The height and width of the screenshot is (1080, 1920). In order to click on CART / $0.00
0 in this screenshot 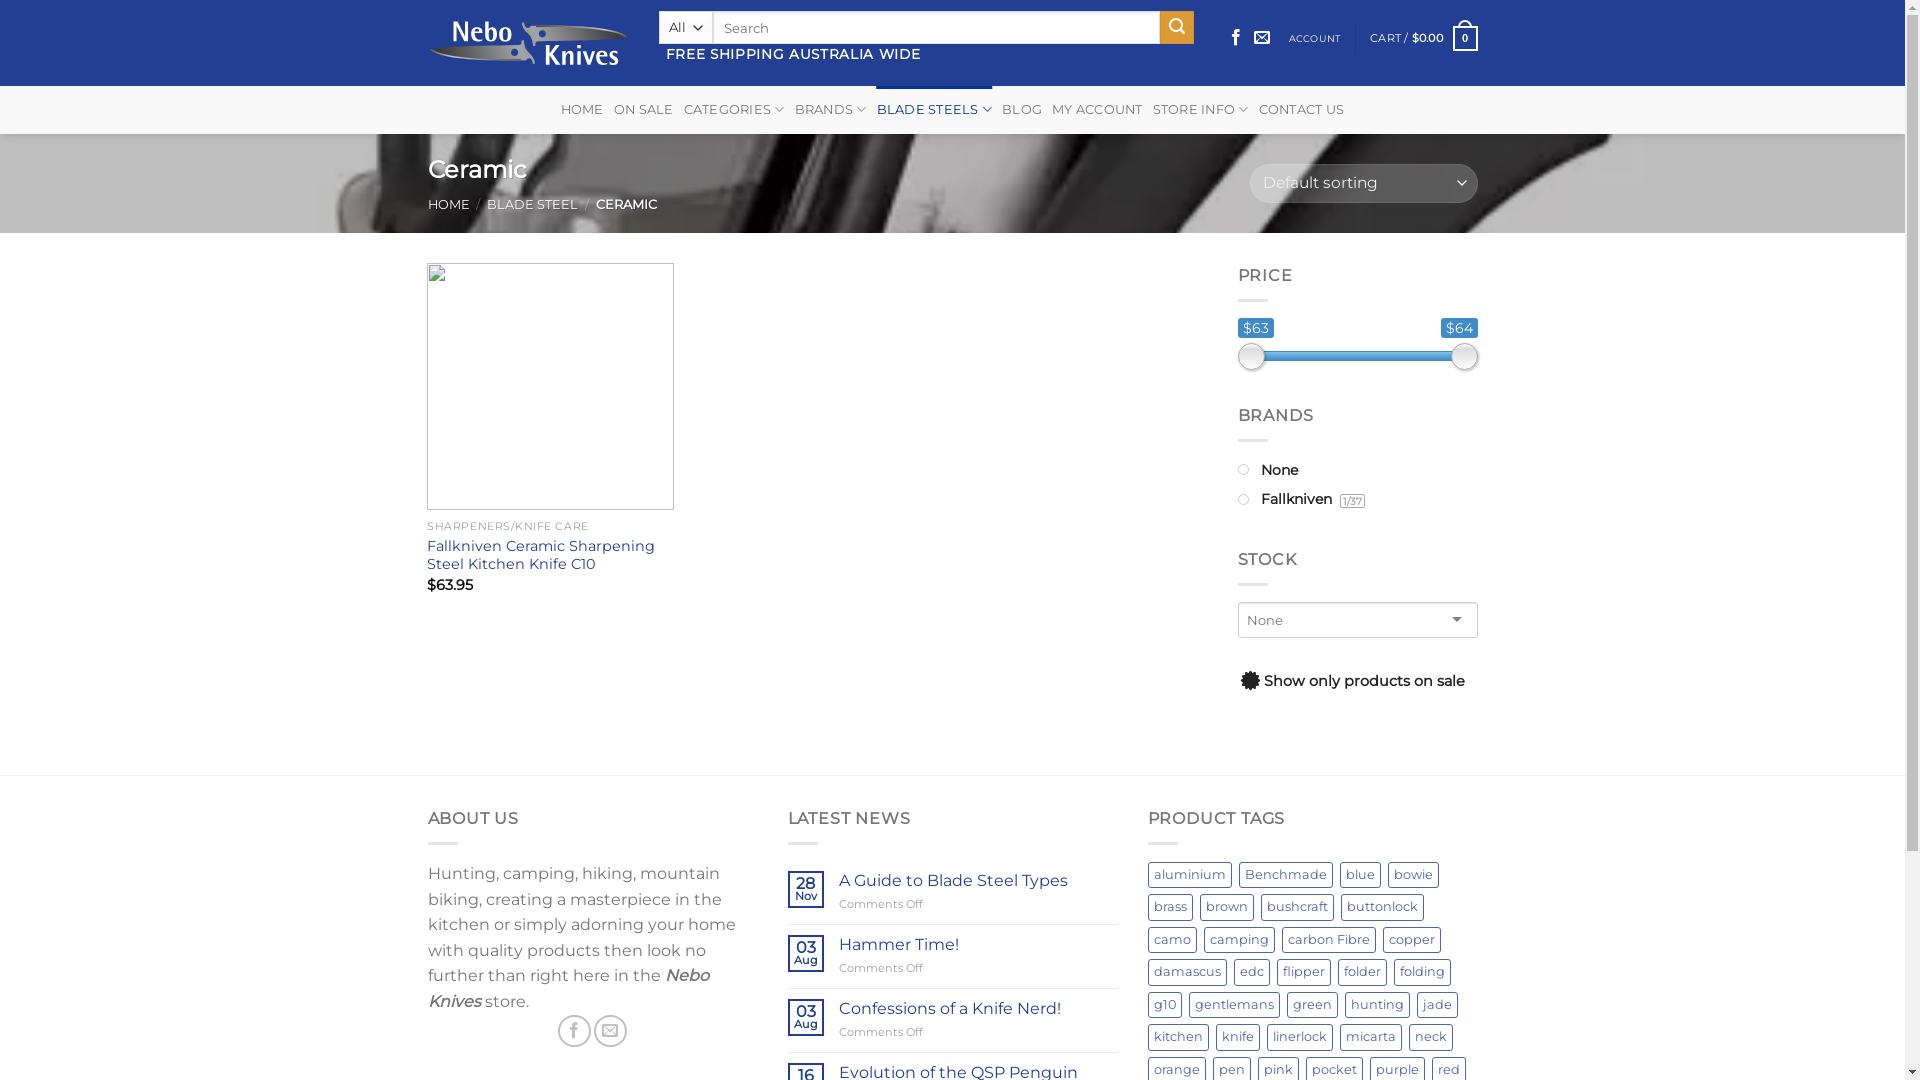, I will do `click(1424, 38)`.